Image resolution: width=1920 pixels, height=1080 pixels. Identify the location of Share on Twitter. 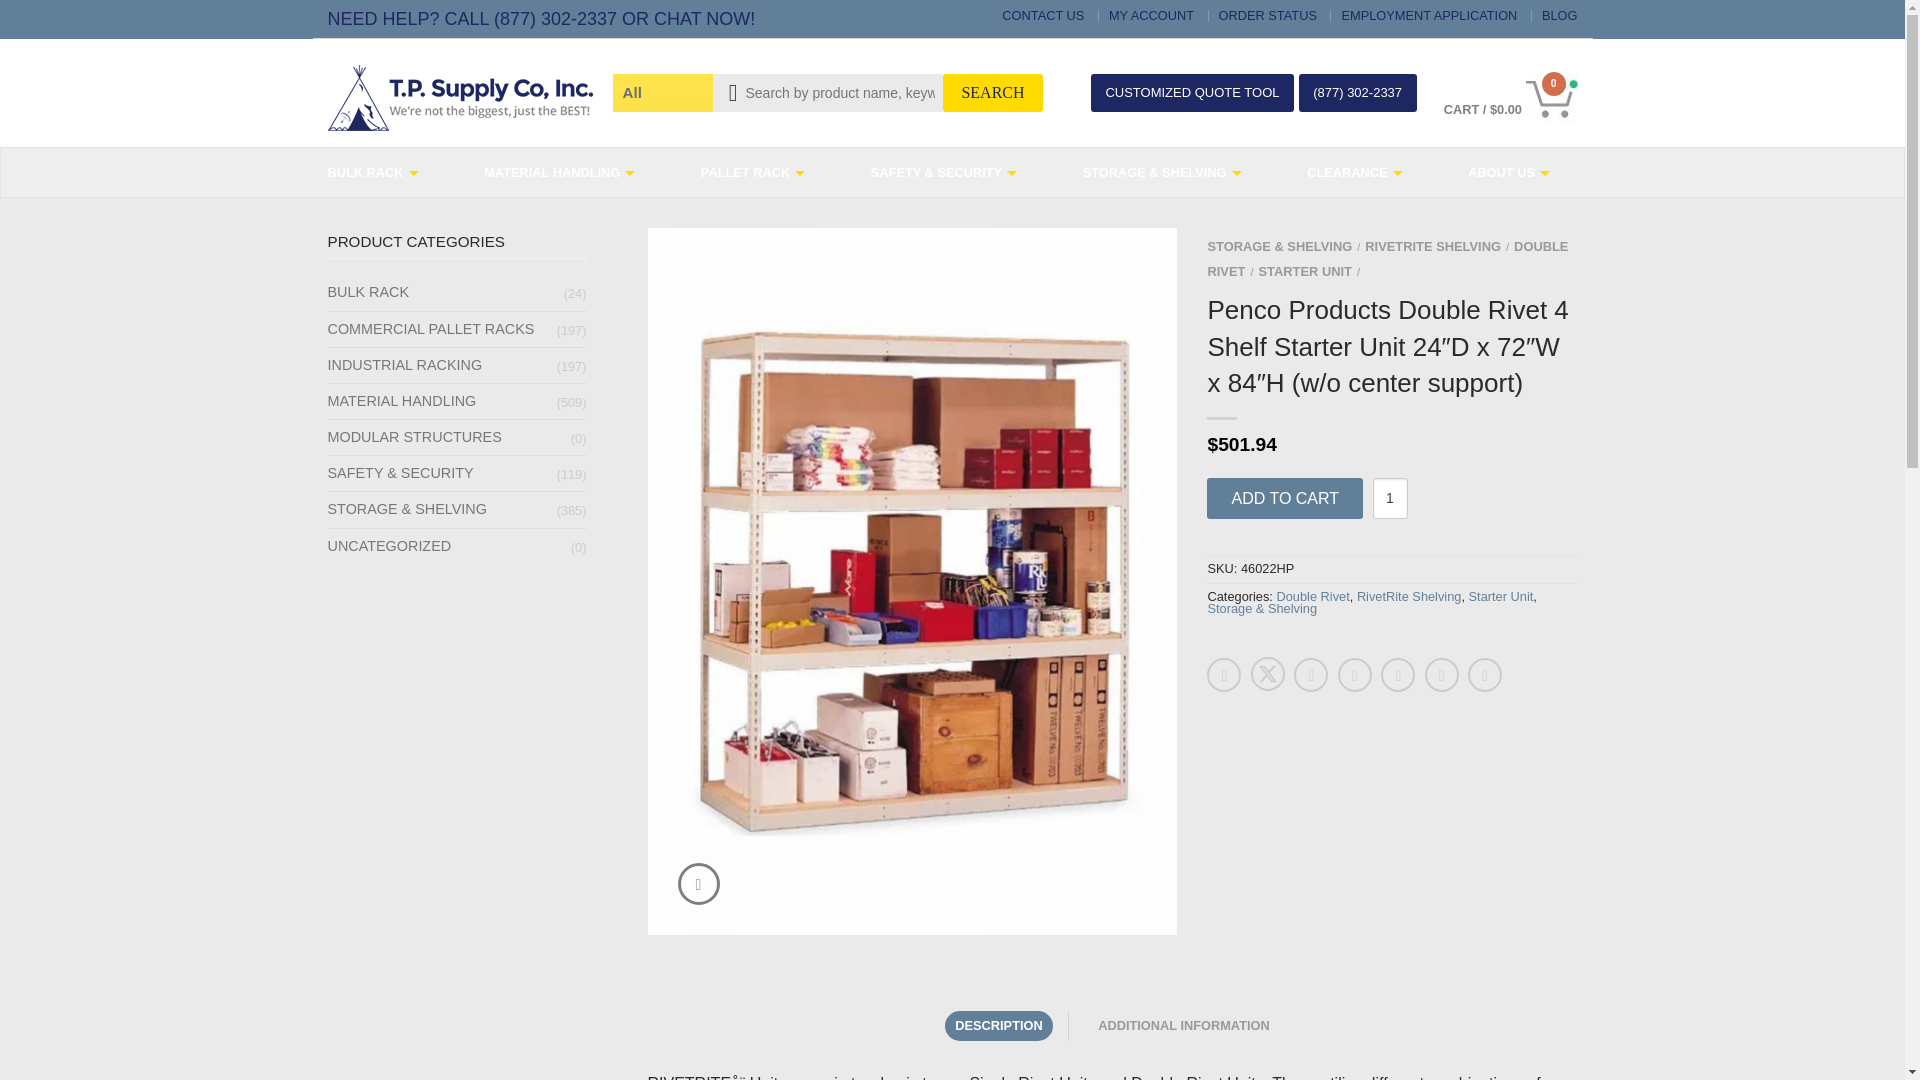
(1268, 674).